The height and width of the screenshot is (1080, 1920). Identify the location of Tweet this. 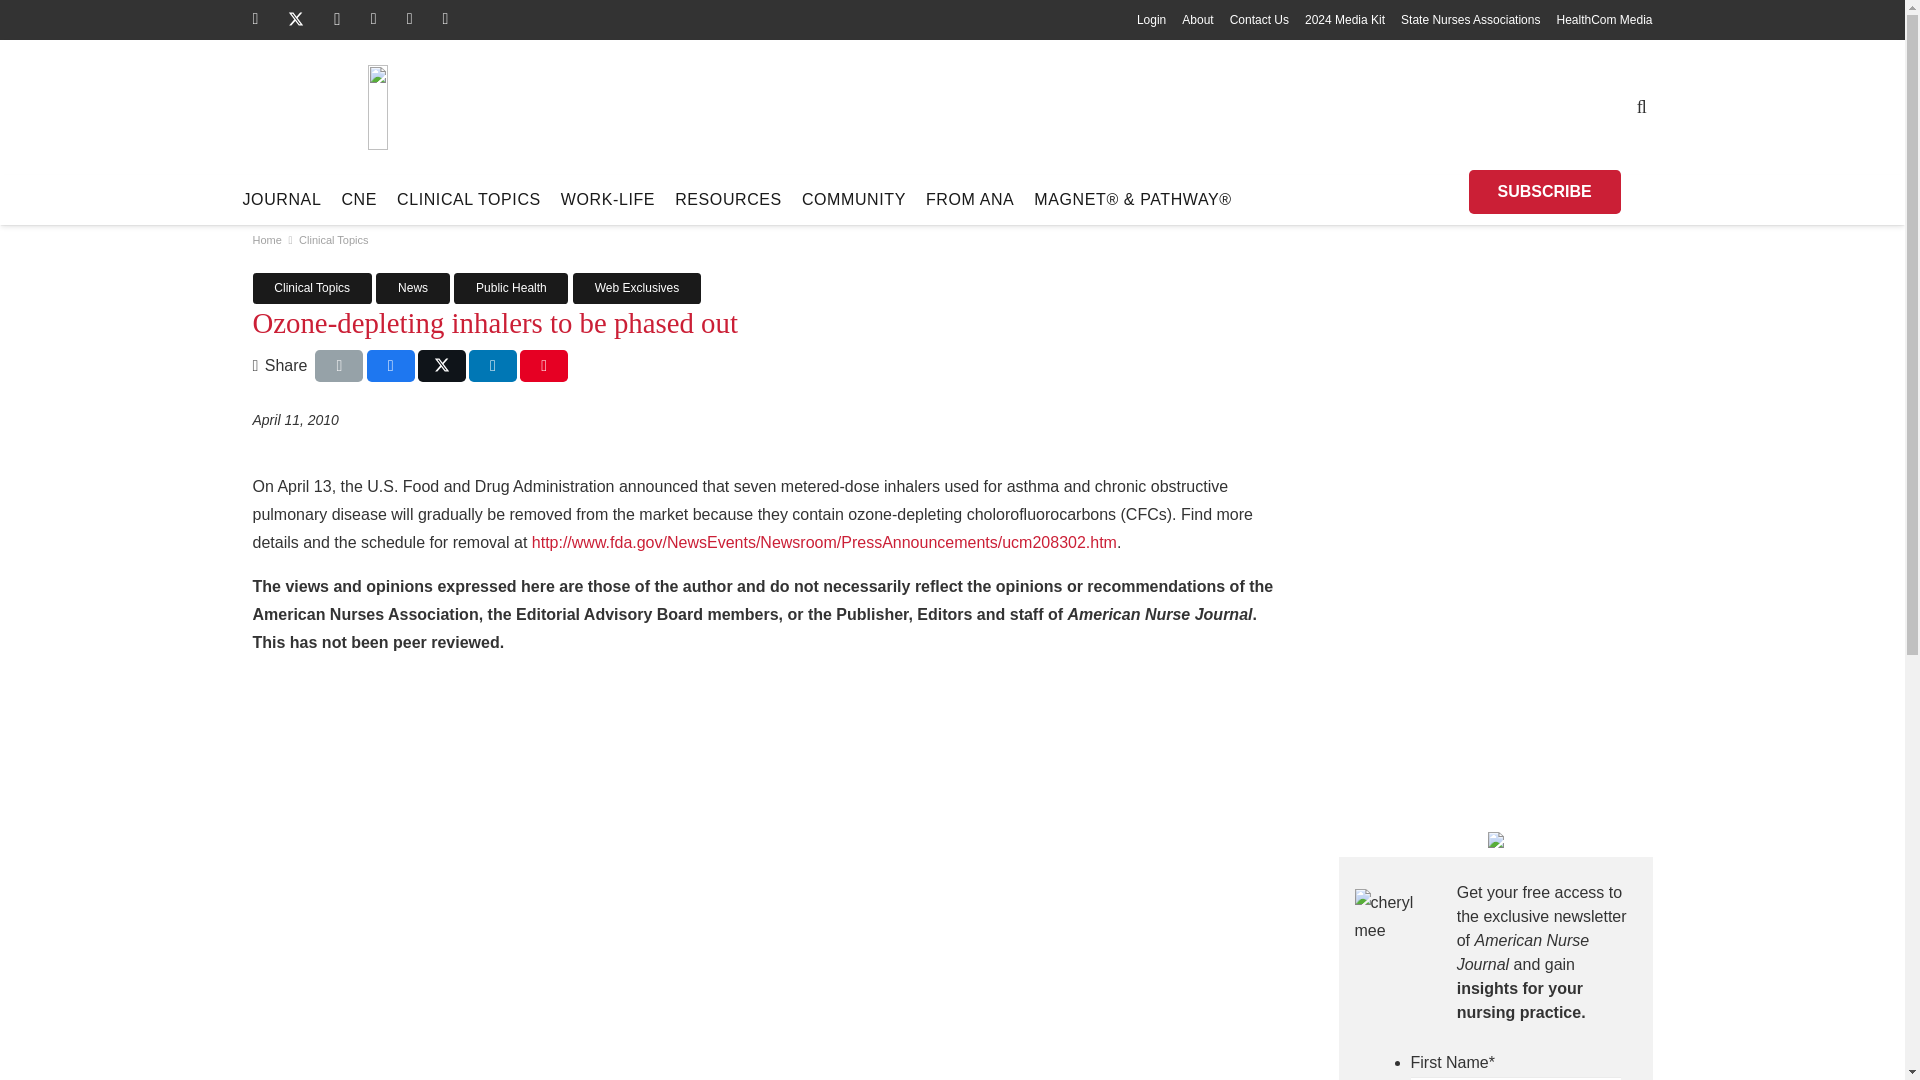
(442, 366).